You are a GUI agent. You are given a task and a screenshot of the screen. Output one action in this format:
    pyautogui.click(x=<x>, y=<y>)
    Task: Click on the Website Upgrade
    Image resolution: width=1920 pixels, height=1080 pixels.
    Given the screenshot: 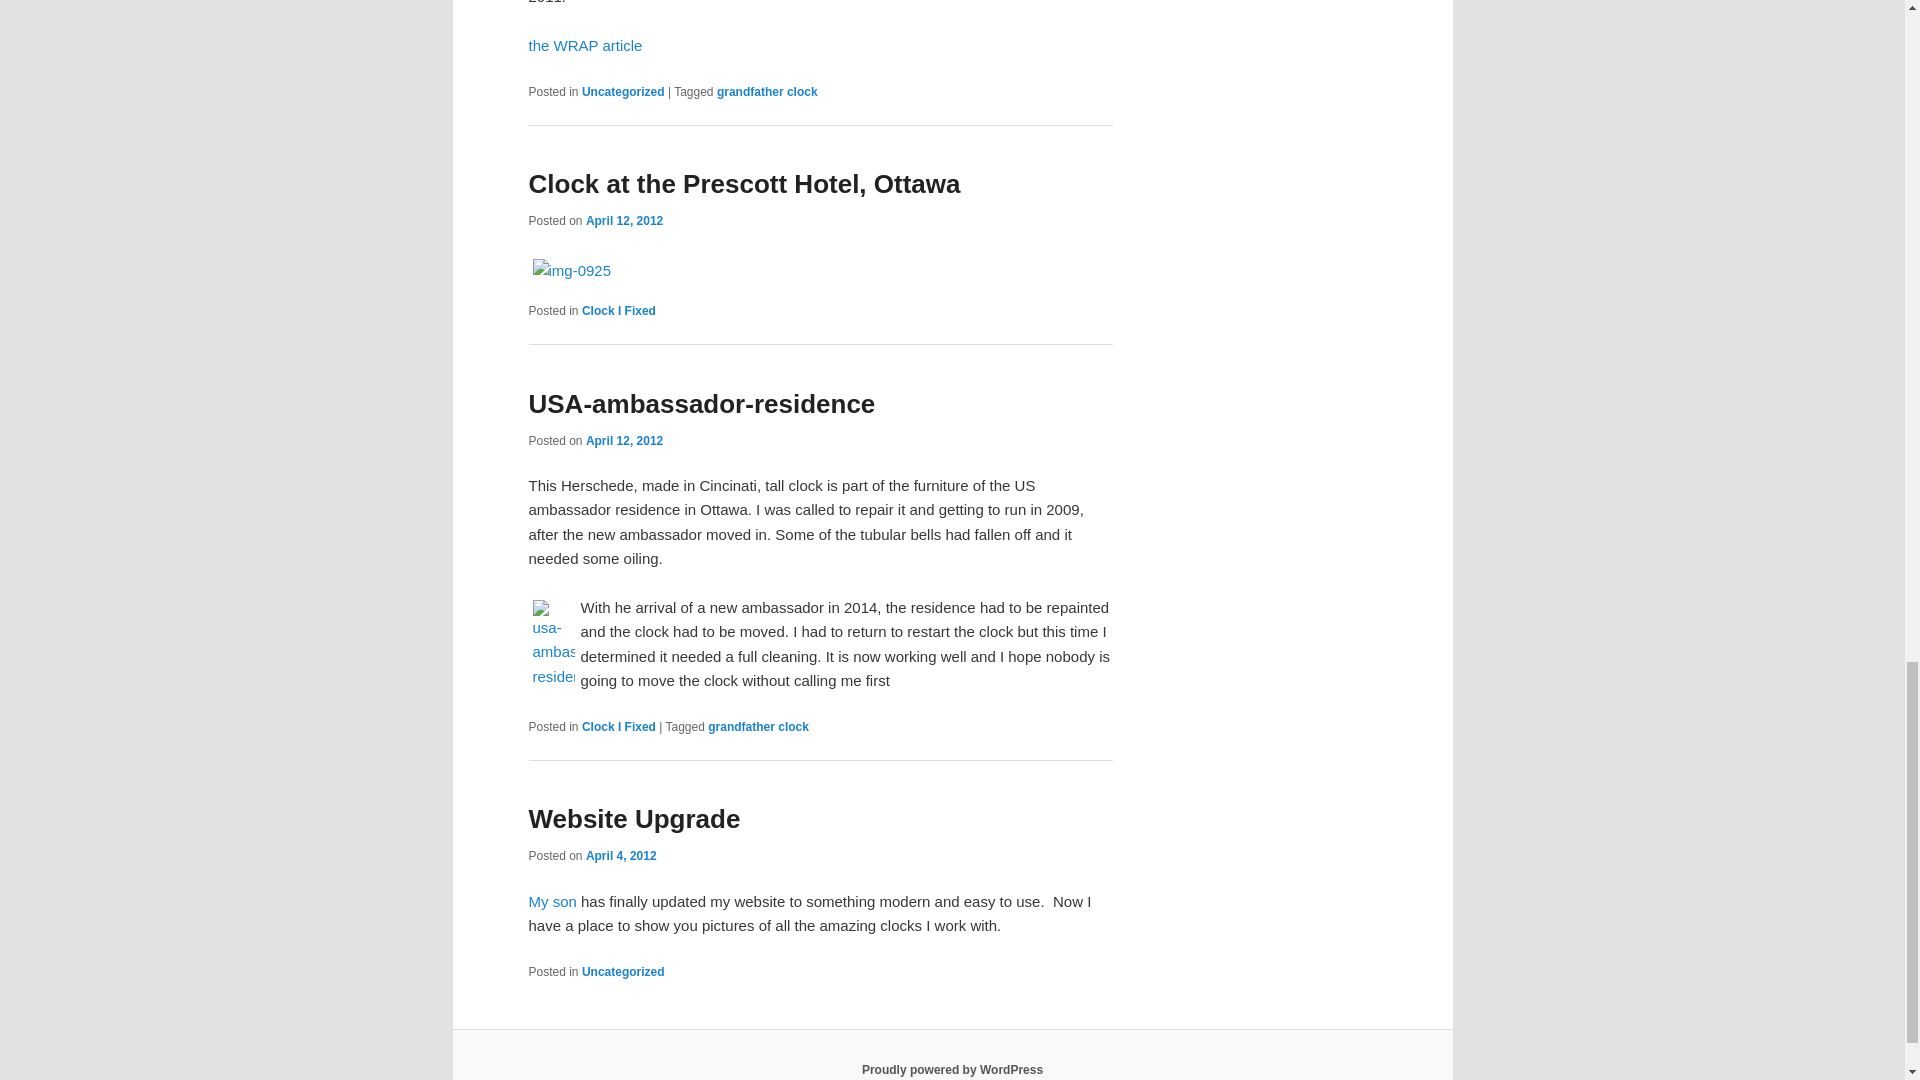 What is the action you would take?
    pyautogui.click(x=634, y=818)
    